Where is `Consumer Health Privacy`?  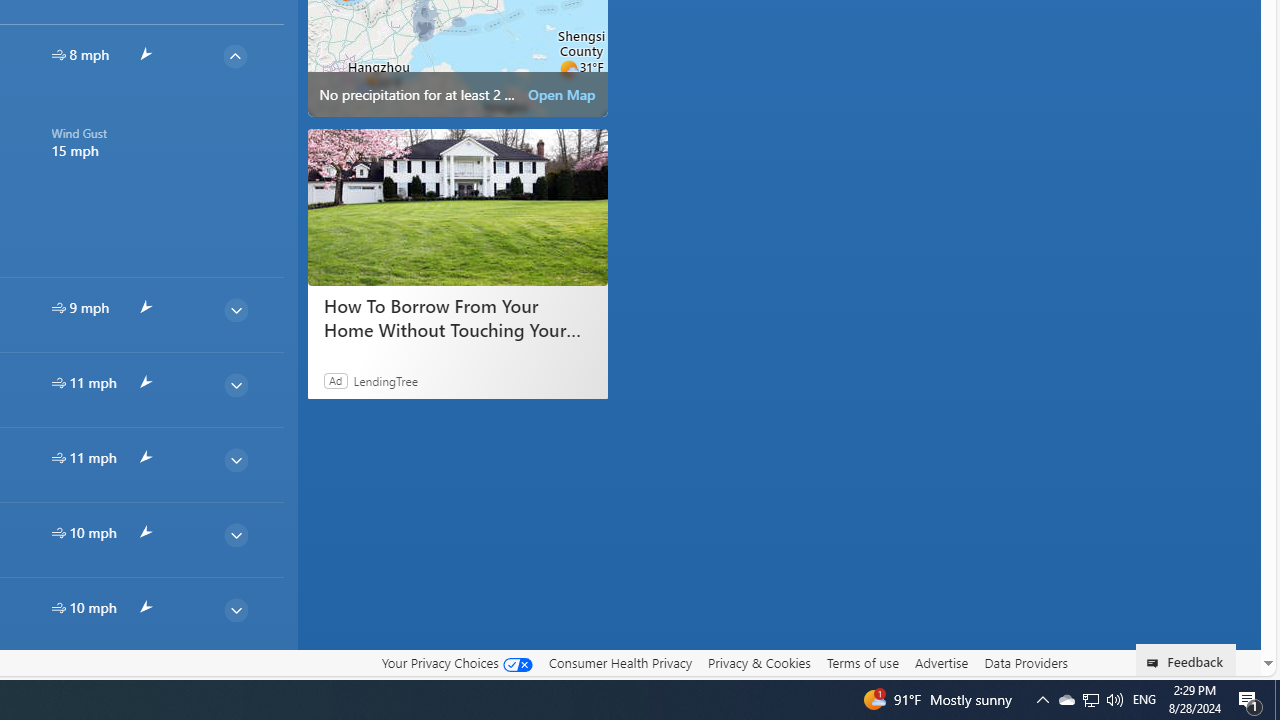
Consumer Health Privacy is located at coordinates (620, 662).